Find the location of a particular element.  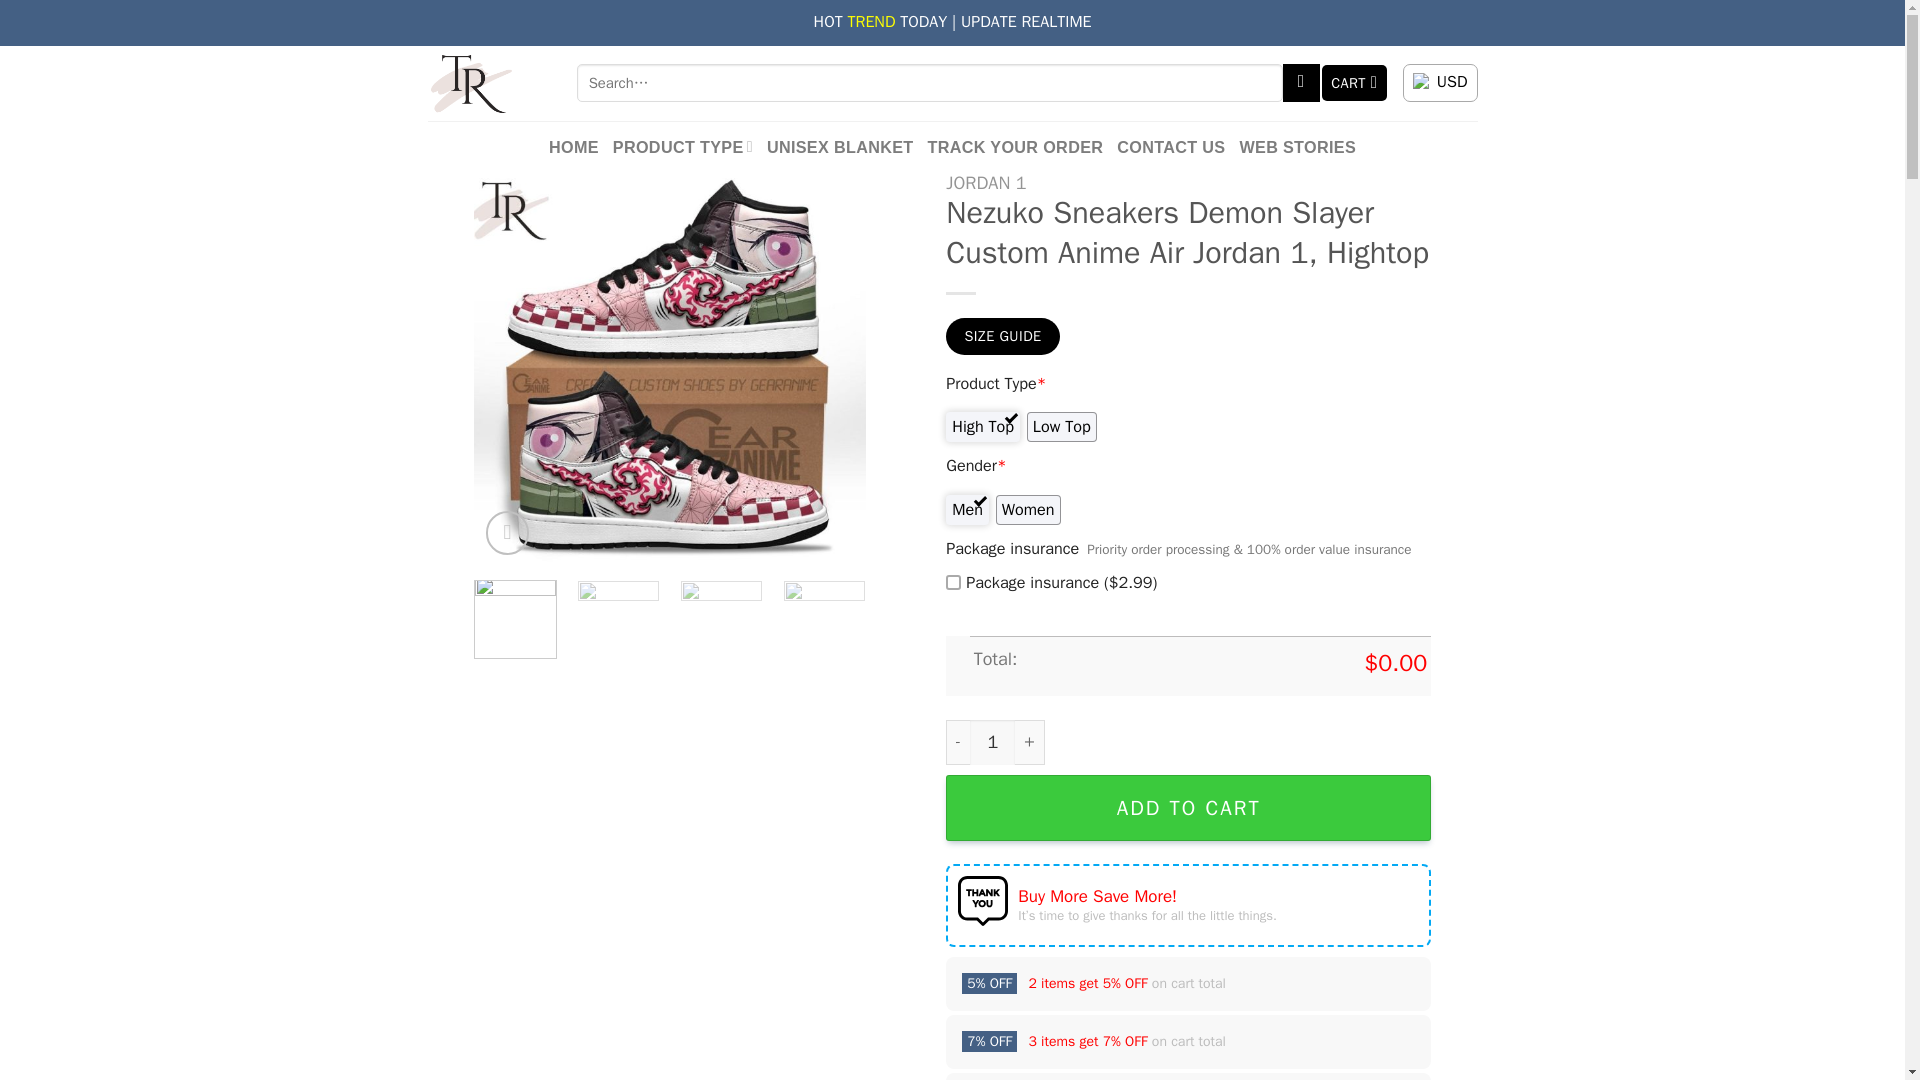

PRODUCT TYPE is located at coordinates (682, 146).